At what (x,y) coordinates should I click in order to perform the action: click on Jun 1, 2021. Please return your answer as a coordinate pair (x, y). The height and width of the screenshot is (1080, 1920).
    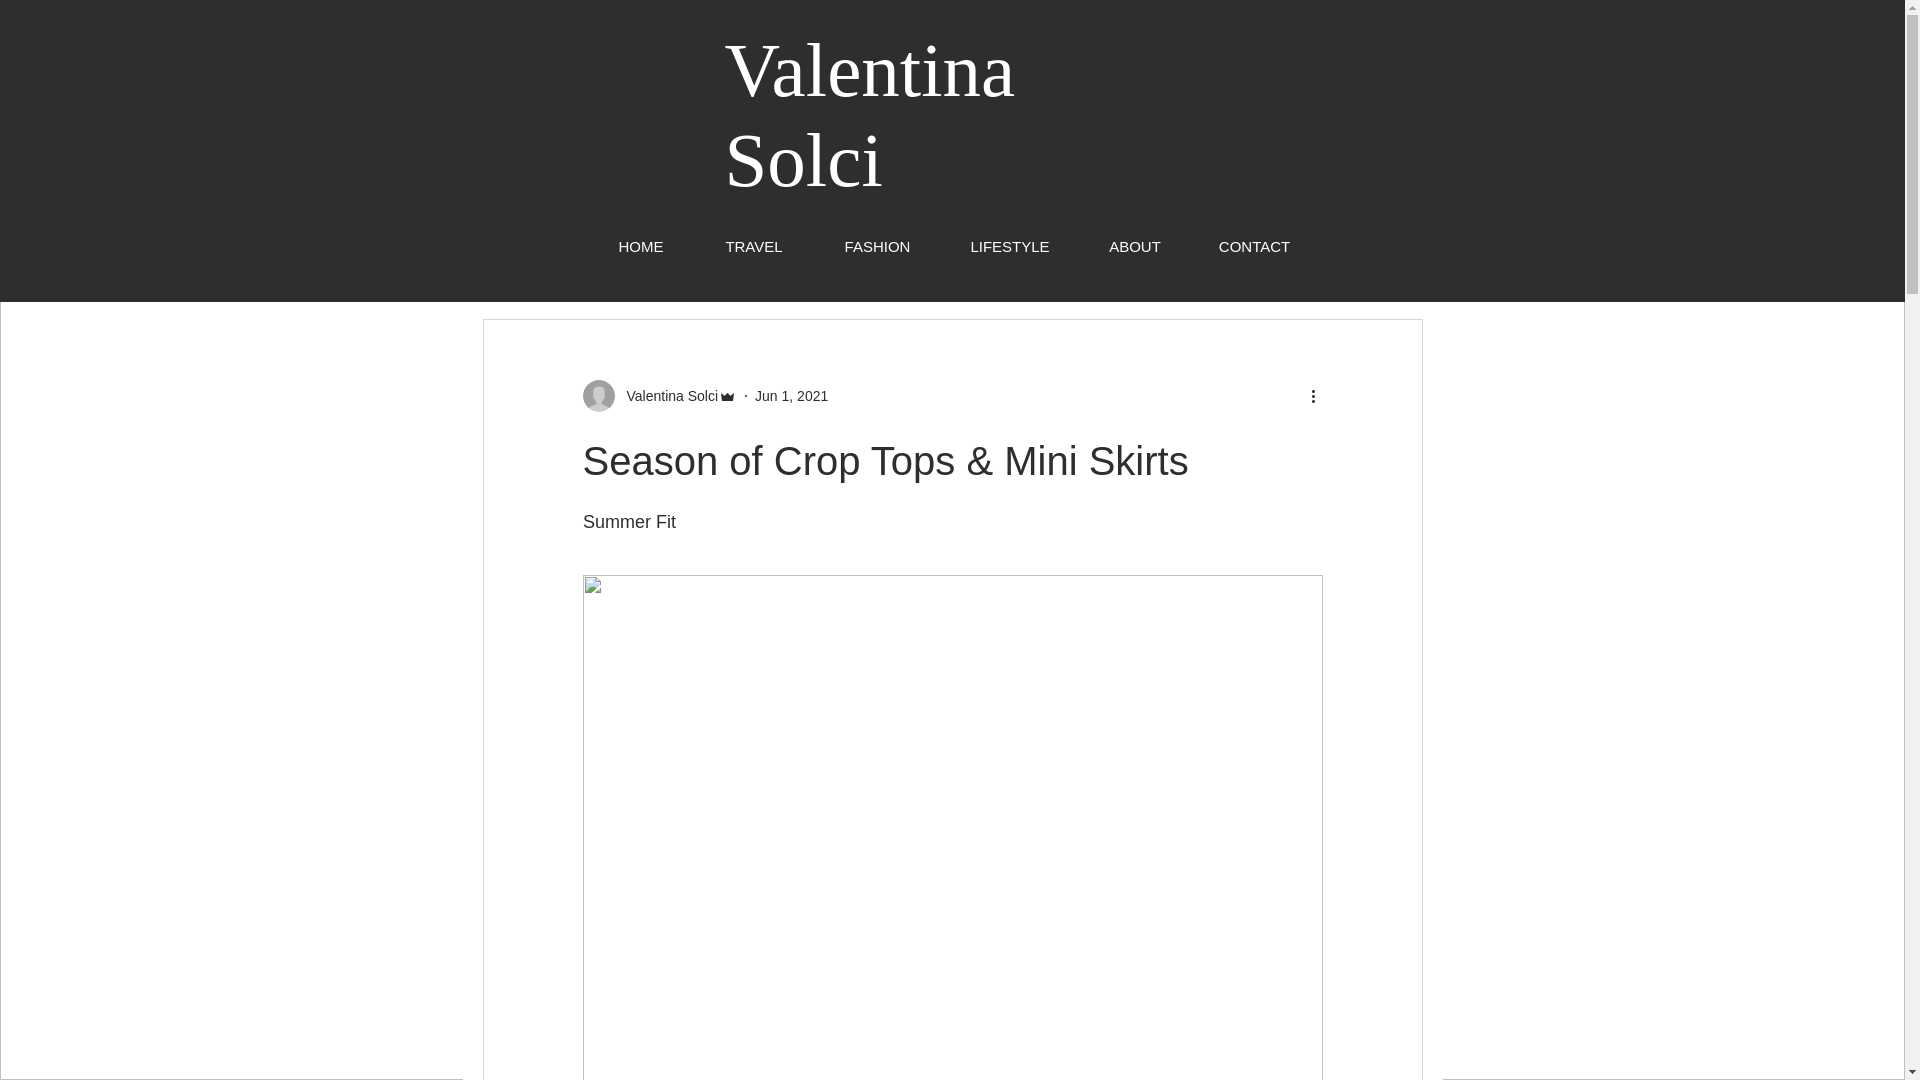
    Looking at the image, I should click on (790, 395).